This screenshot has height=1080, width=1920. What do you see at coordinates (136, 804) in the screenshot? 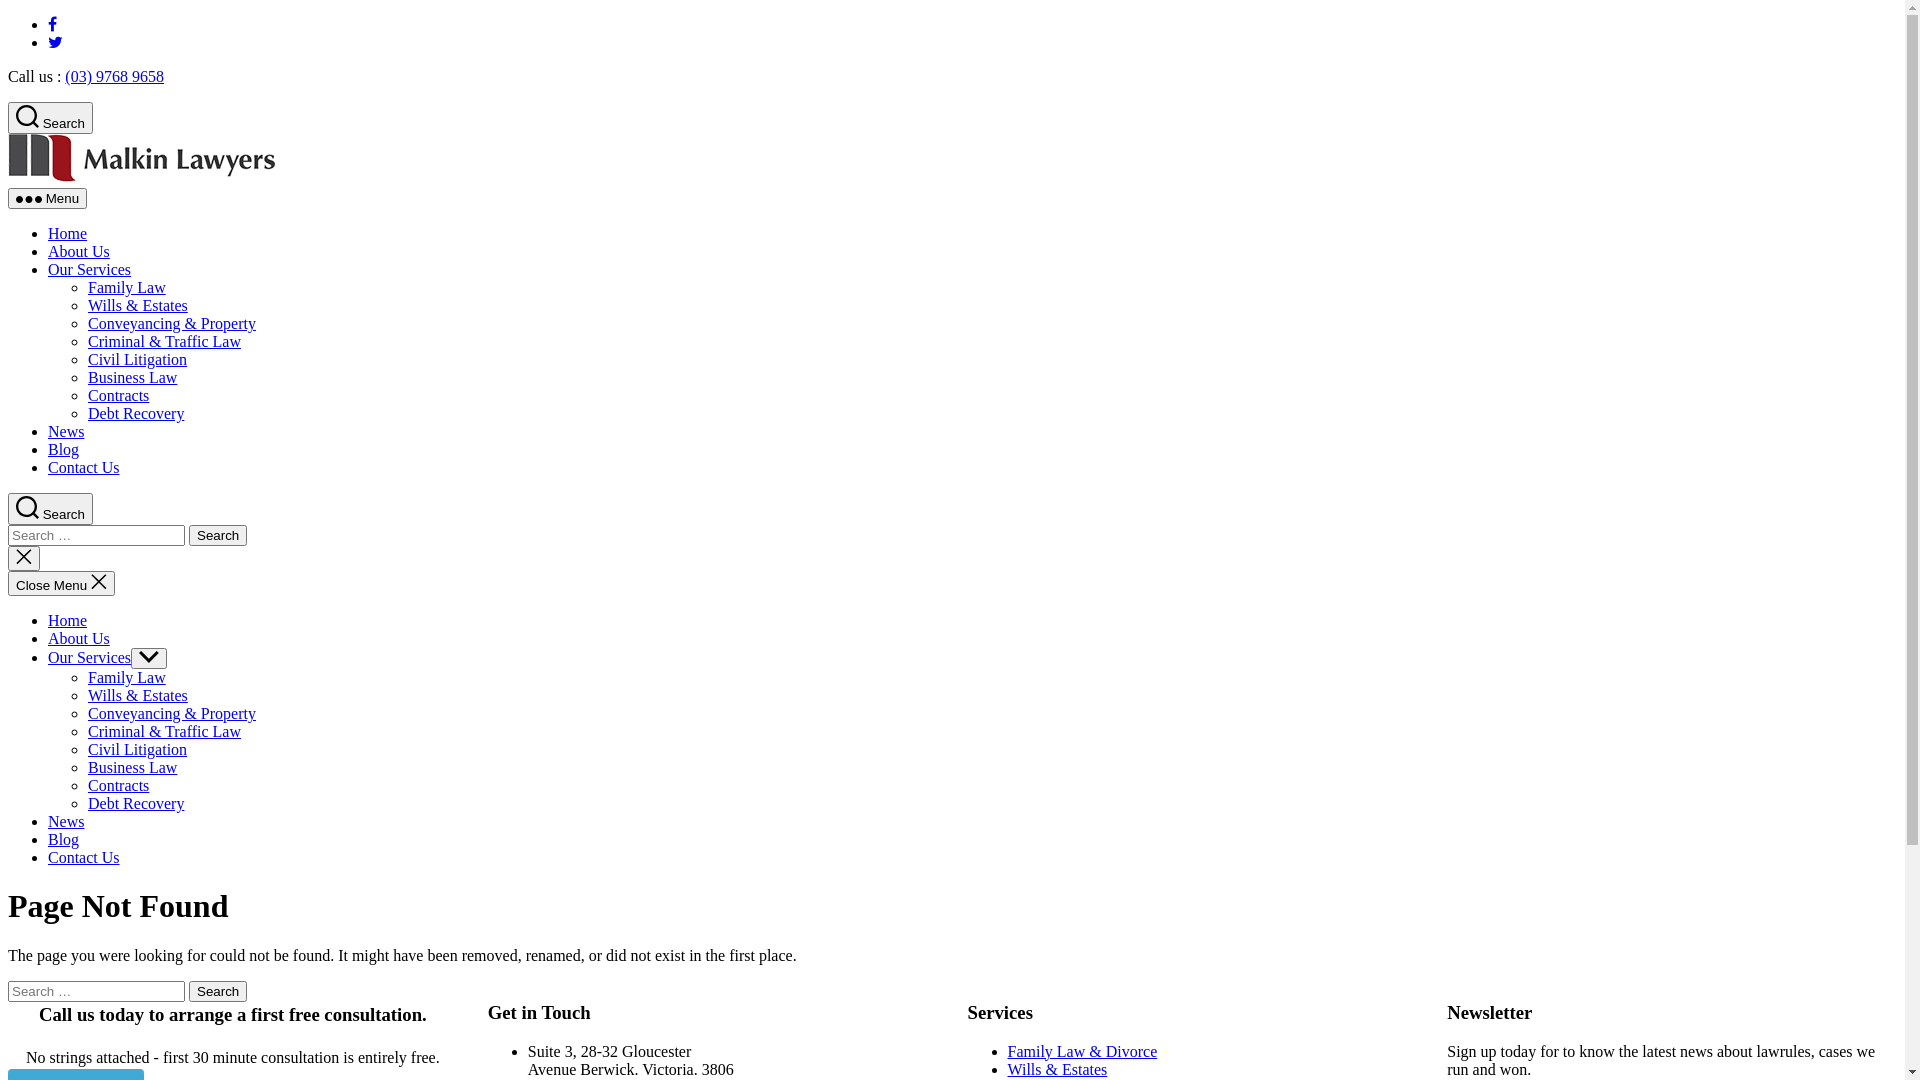
I see `Debt Recovery` at bounding box center [136, 804].